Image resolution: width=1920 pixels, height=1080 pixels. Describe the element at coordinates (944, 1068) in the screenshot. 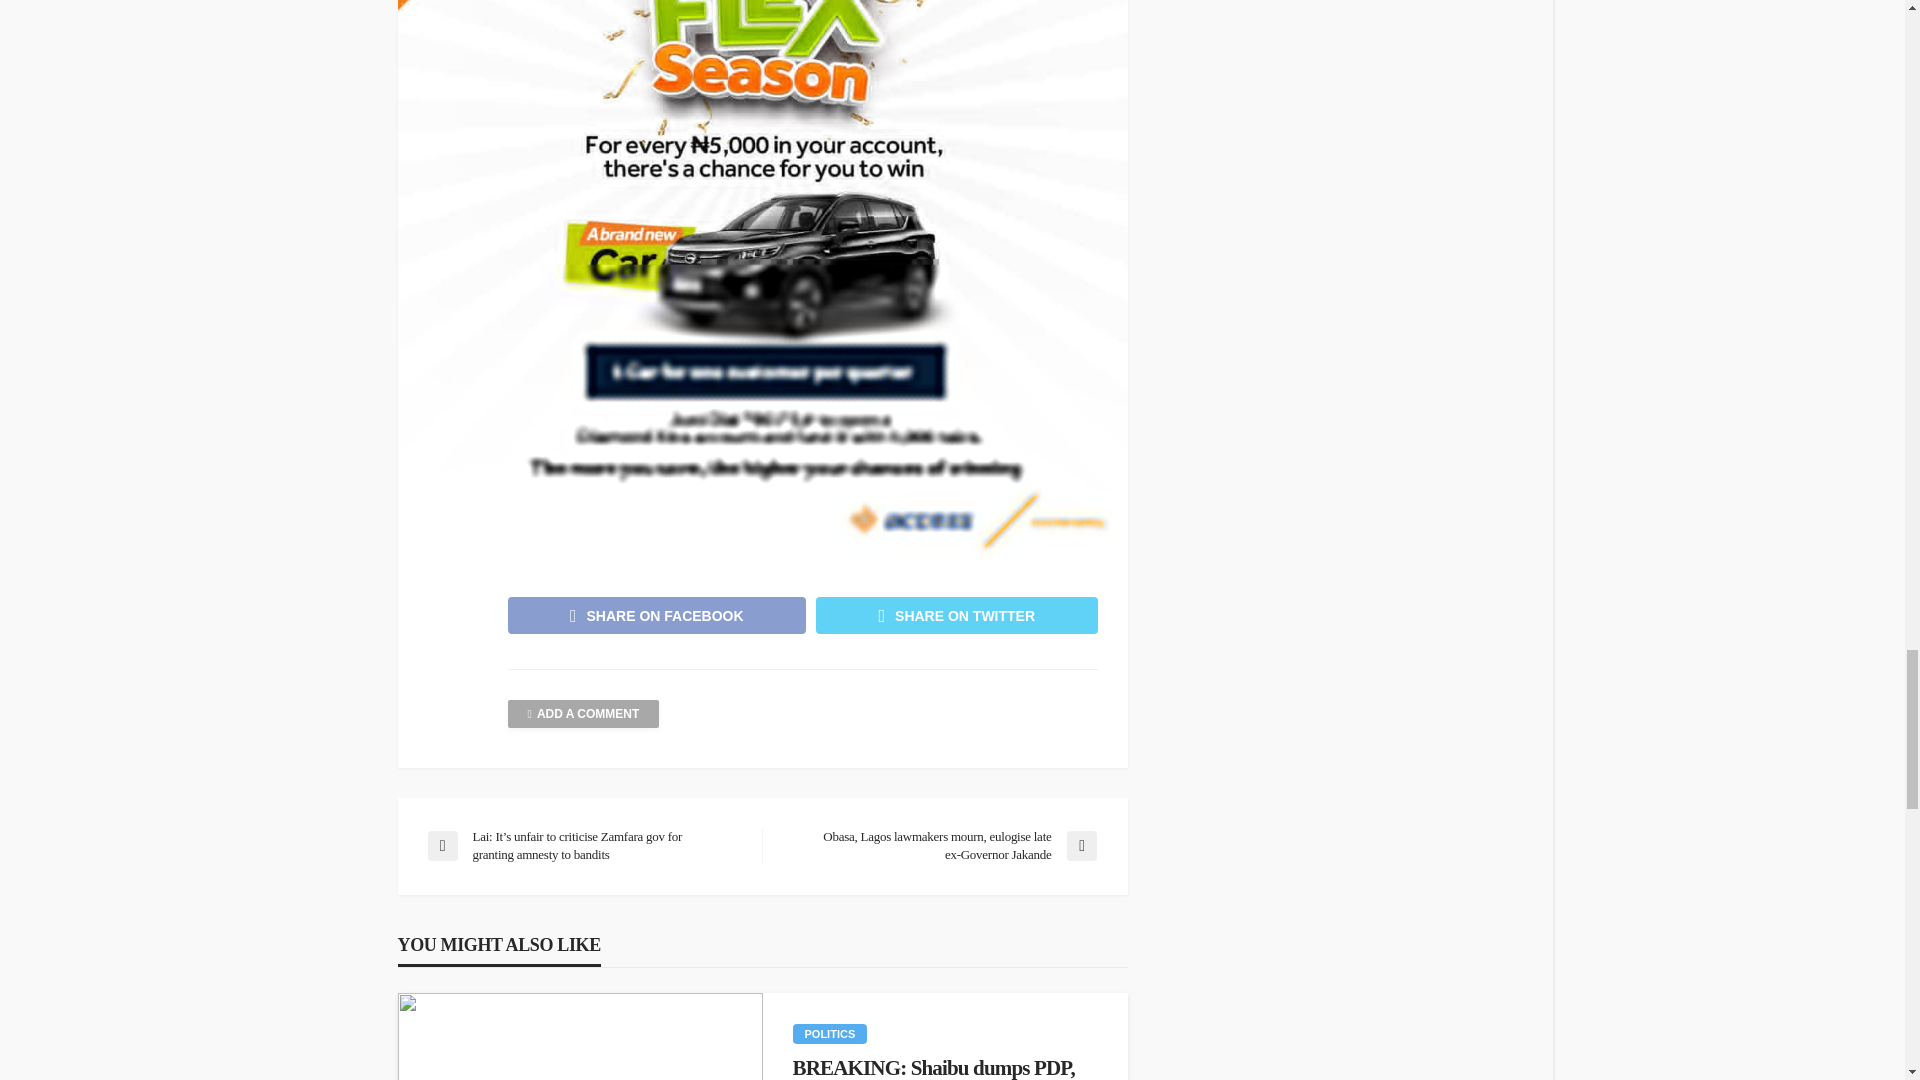

I see `BREAKING: Shaibu dumps PDP, returns to APC` at that location.